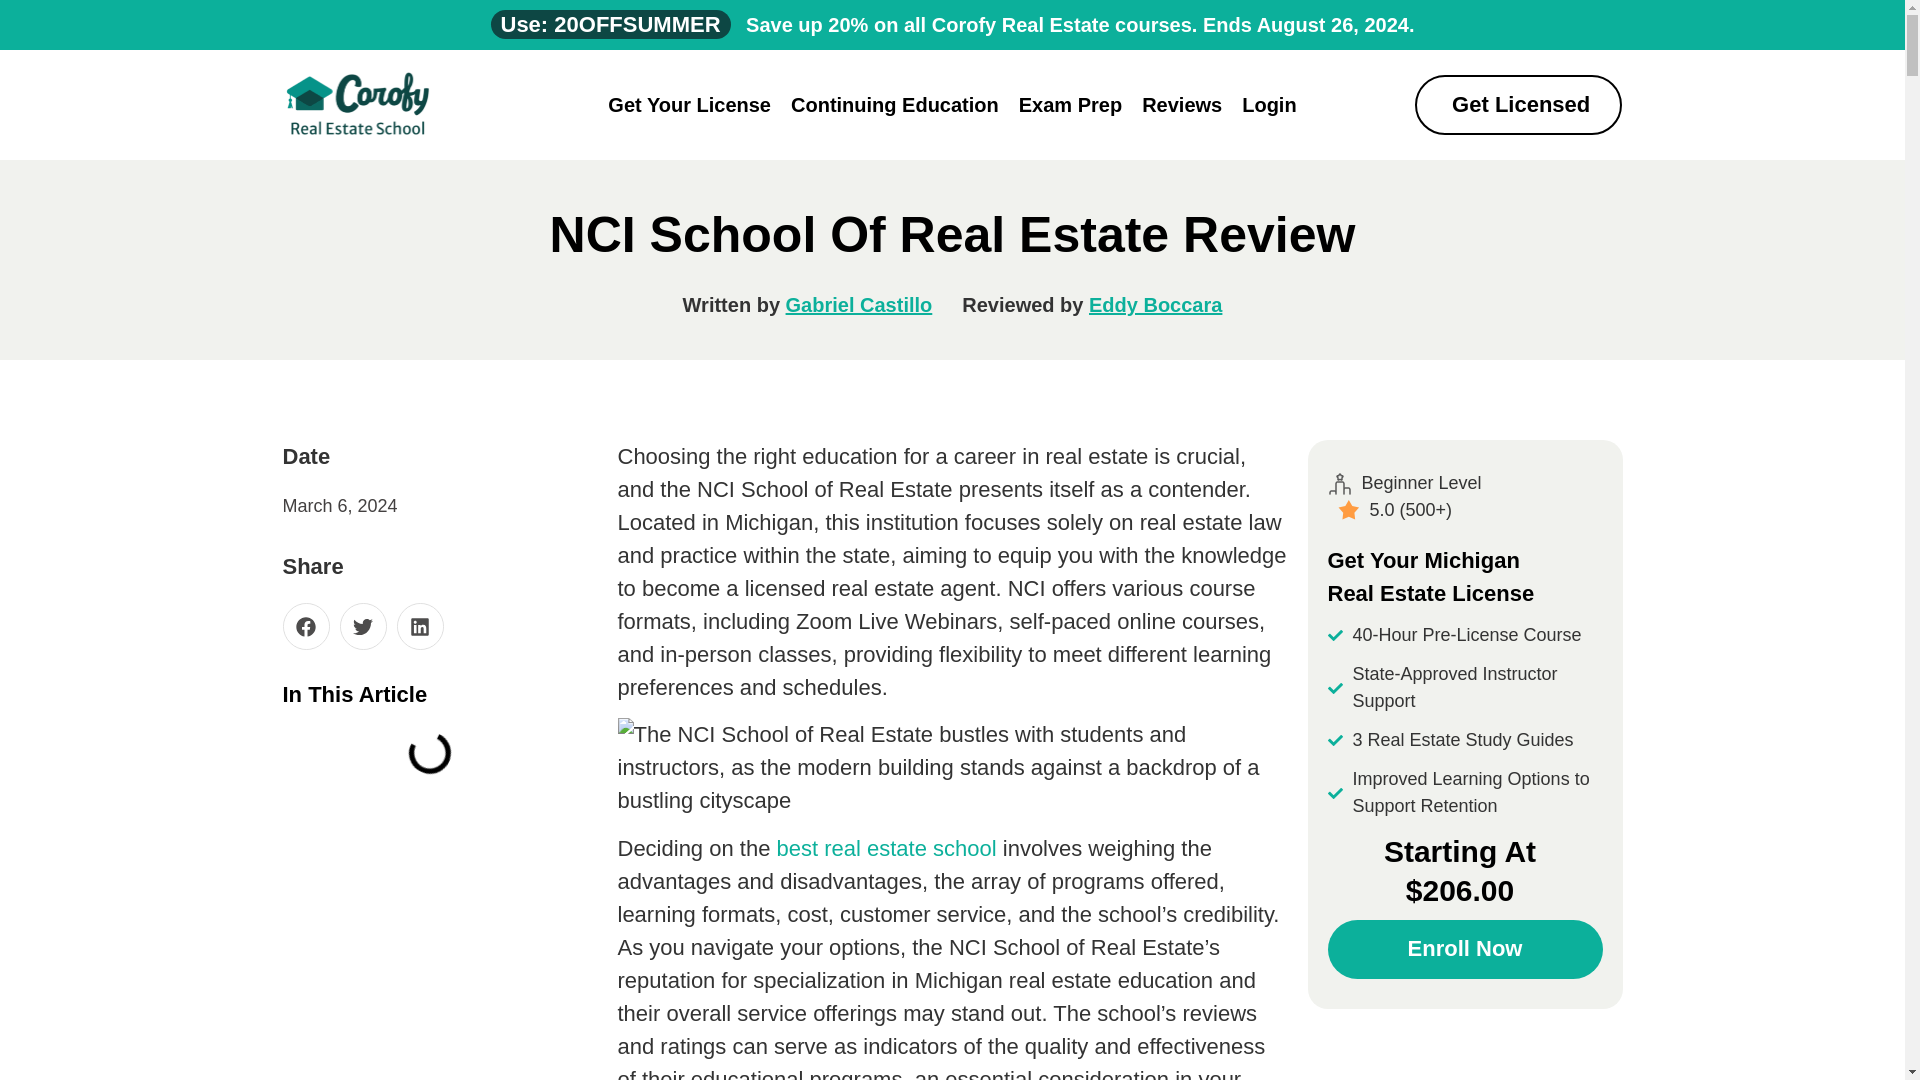 The height and width of the screenshot is (1080, 1920). Describe the element at coordinates (609, 24) in the screenshot. I see `Use: 20OFFSUMMER` at that location.